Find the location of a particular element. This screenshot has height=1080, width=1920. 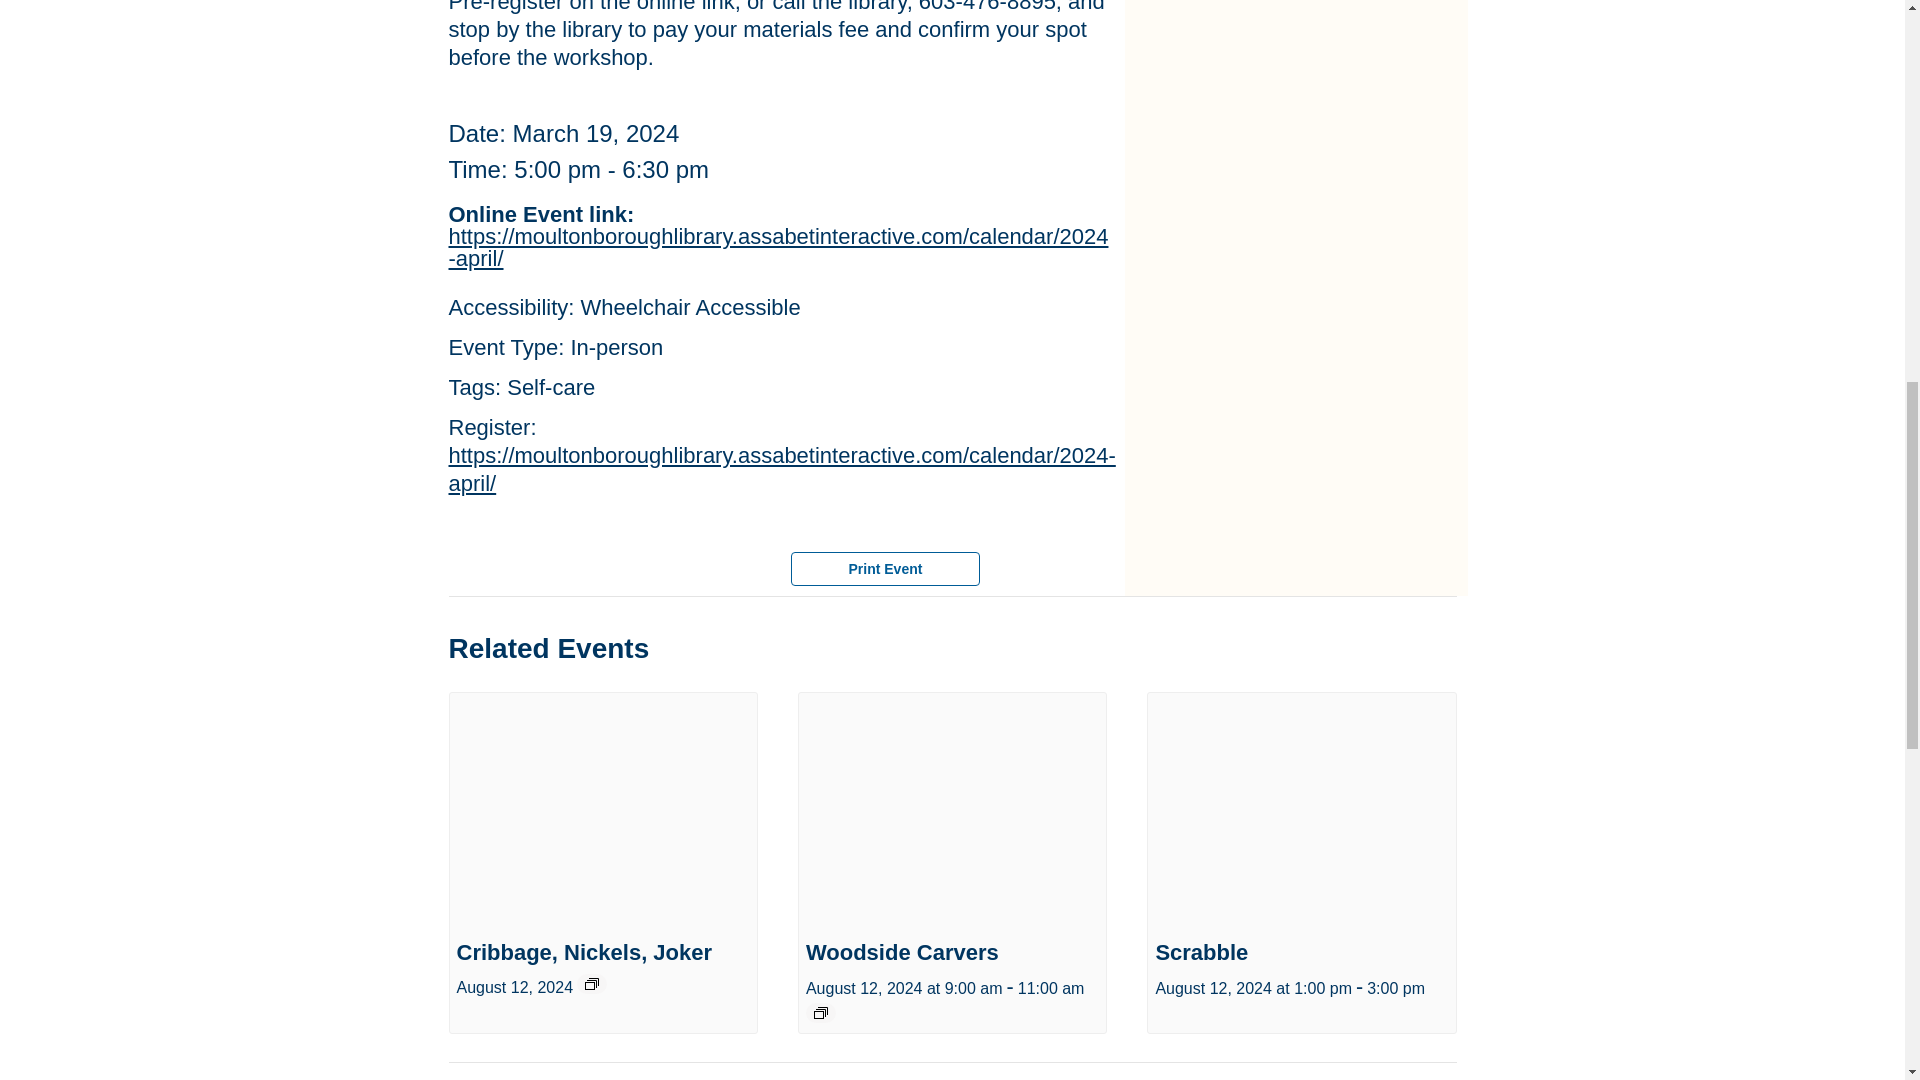

Print Event is located at coordinates (884, 568).